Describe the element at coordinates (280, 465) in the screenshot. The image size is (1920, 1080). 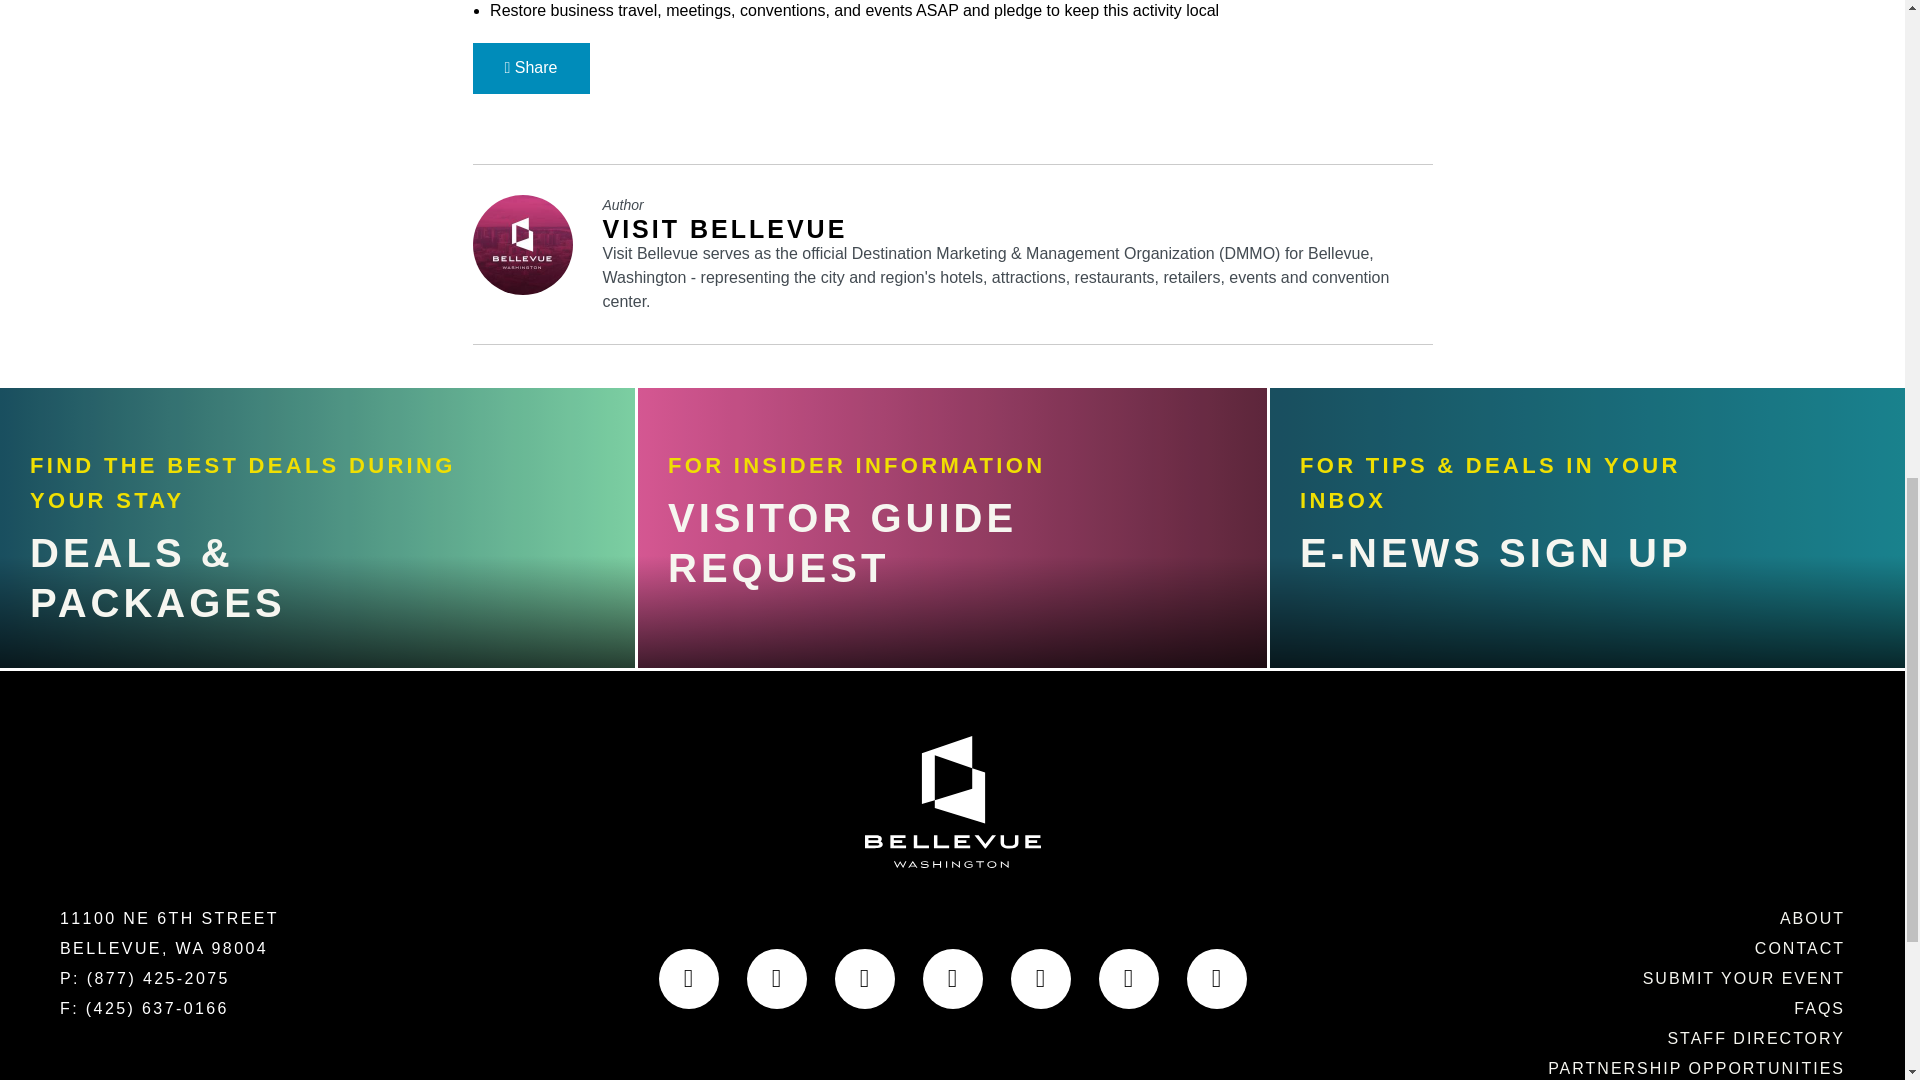
I see `Restaurants` at that location.